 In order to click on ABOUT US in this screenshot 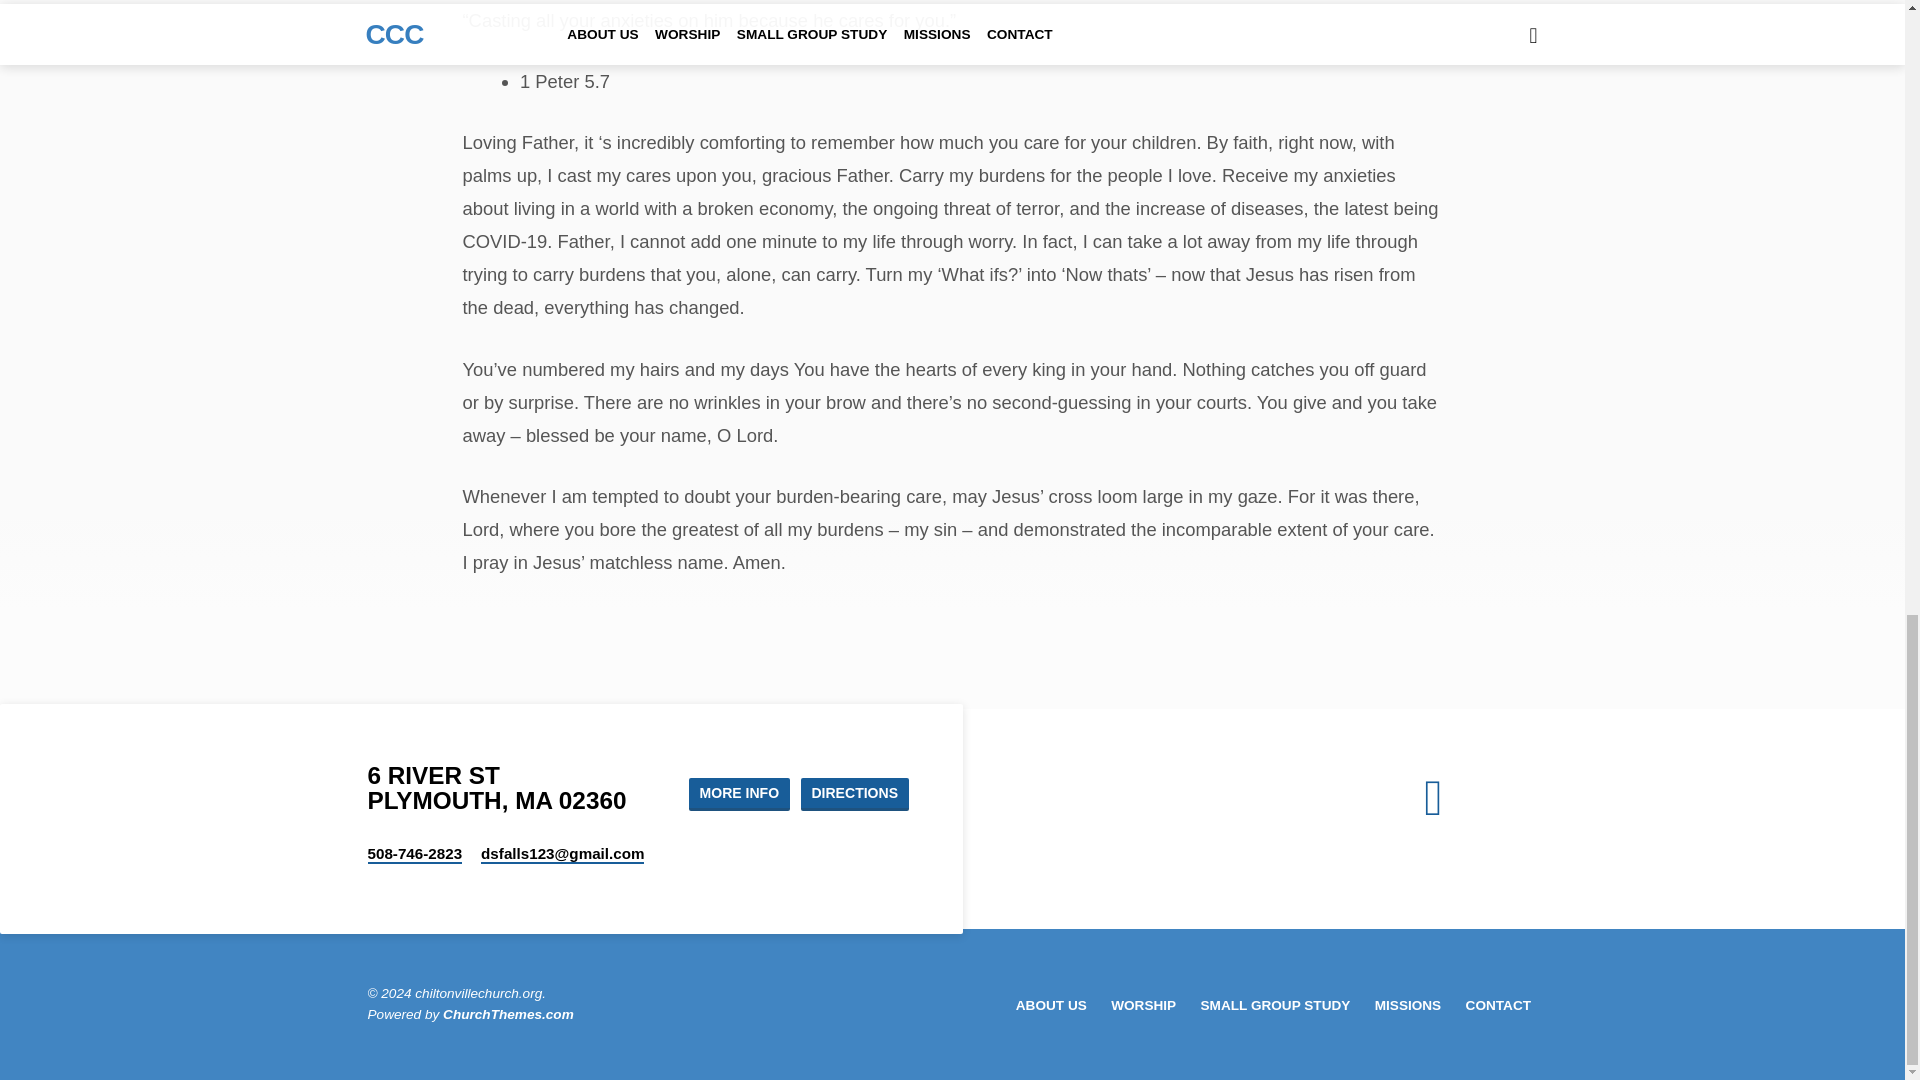, I will do `click(1050, 1006)`.